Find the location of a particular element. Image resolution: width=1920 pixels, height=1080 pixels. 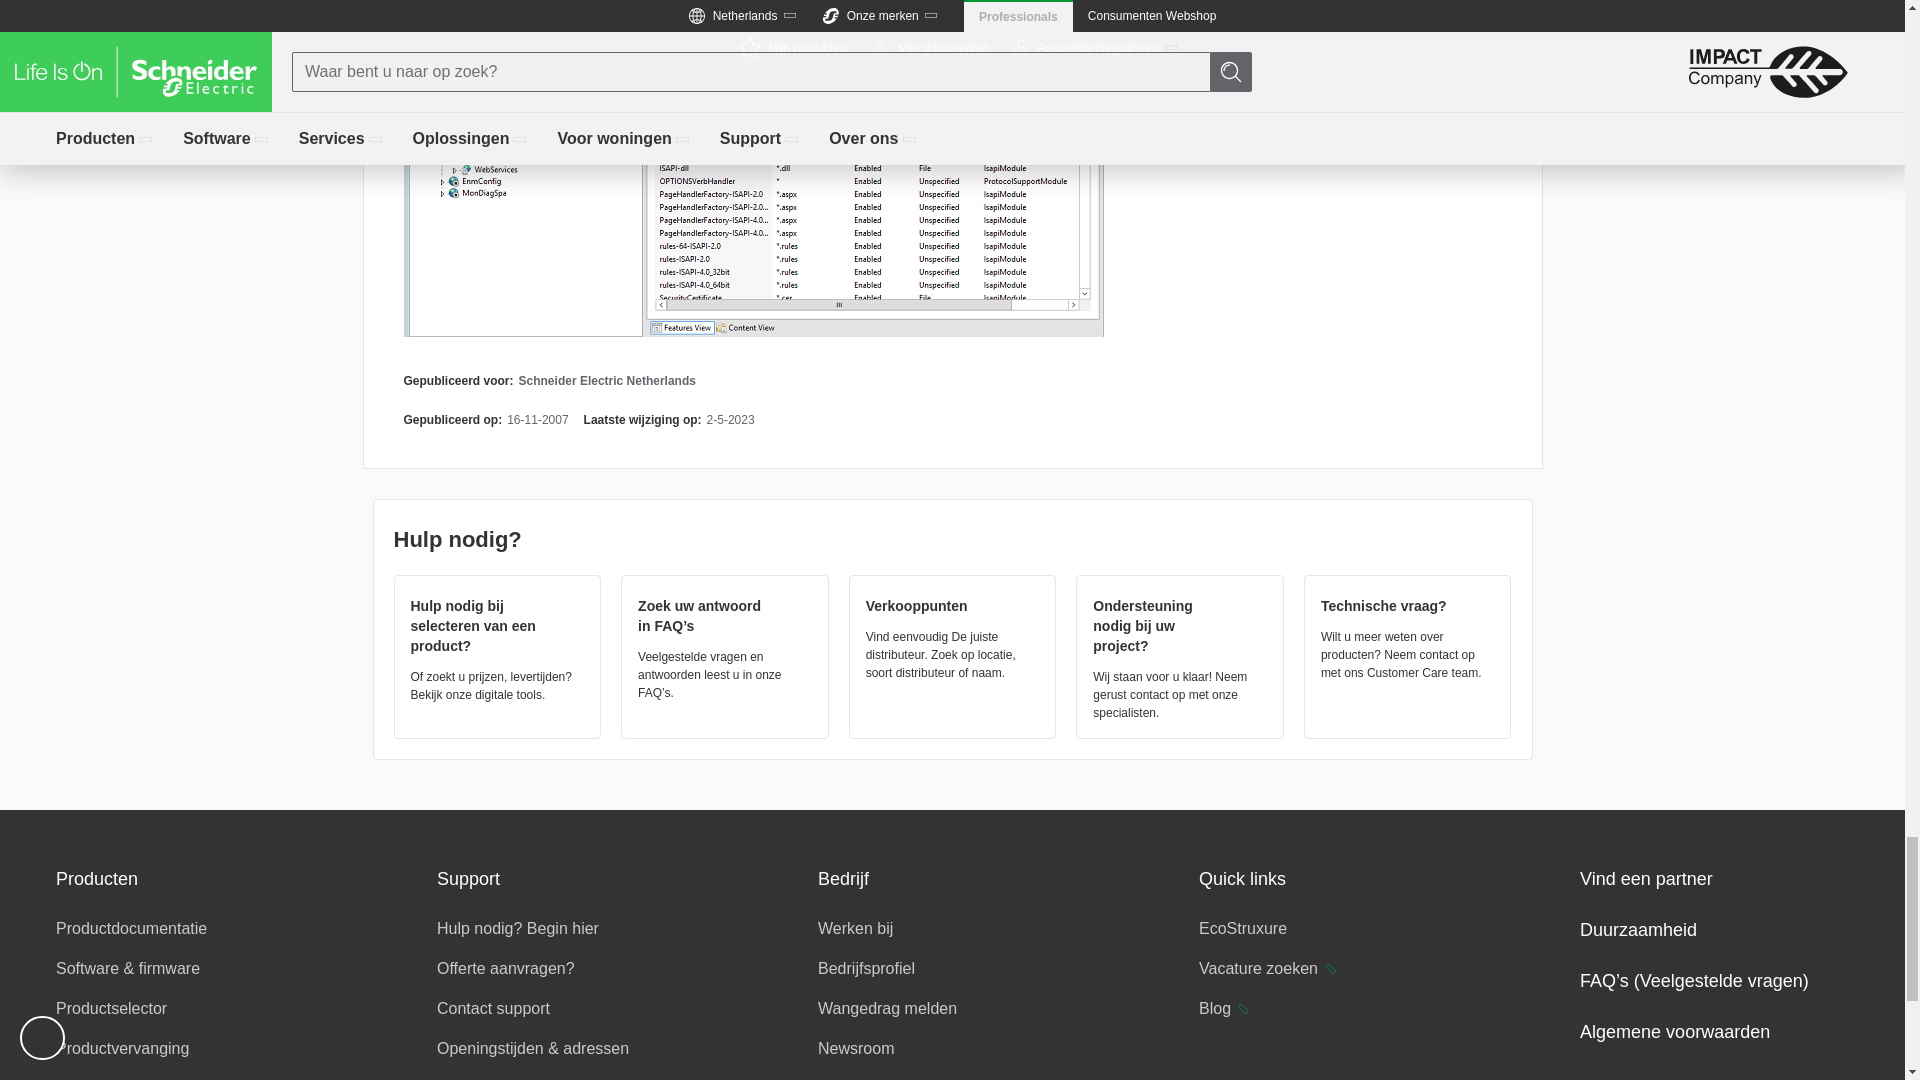

Ondersteuning nodig bij uw project? is located at coordinates (1180, 656).